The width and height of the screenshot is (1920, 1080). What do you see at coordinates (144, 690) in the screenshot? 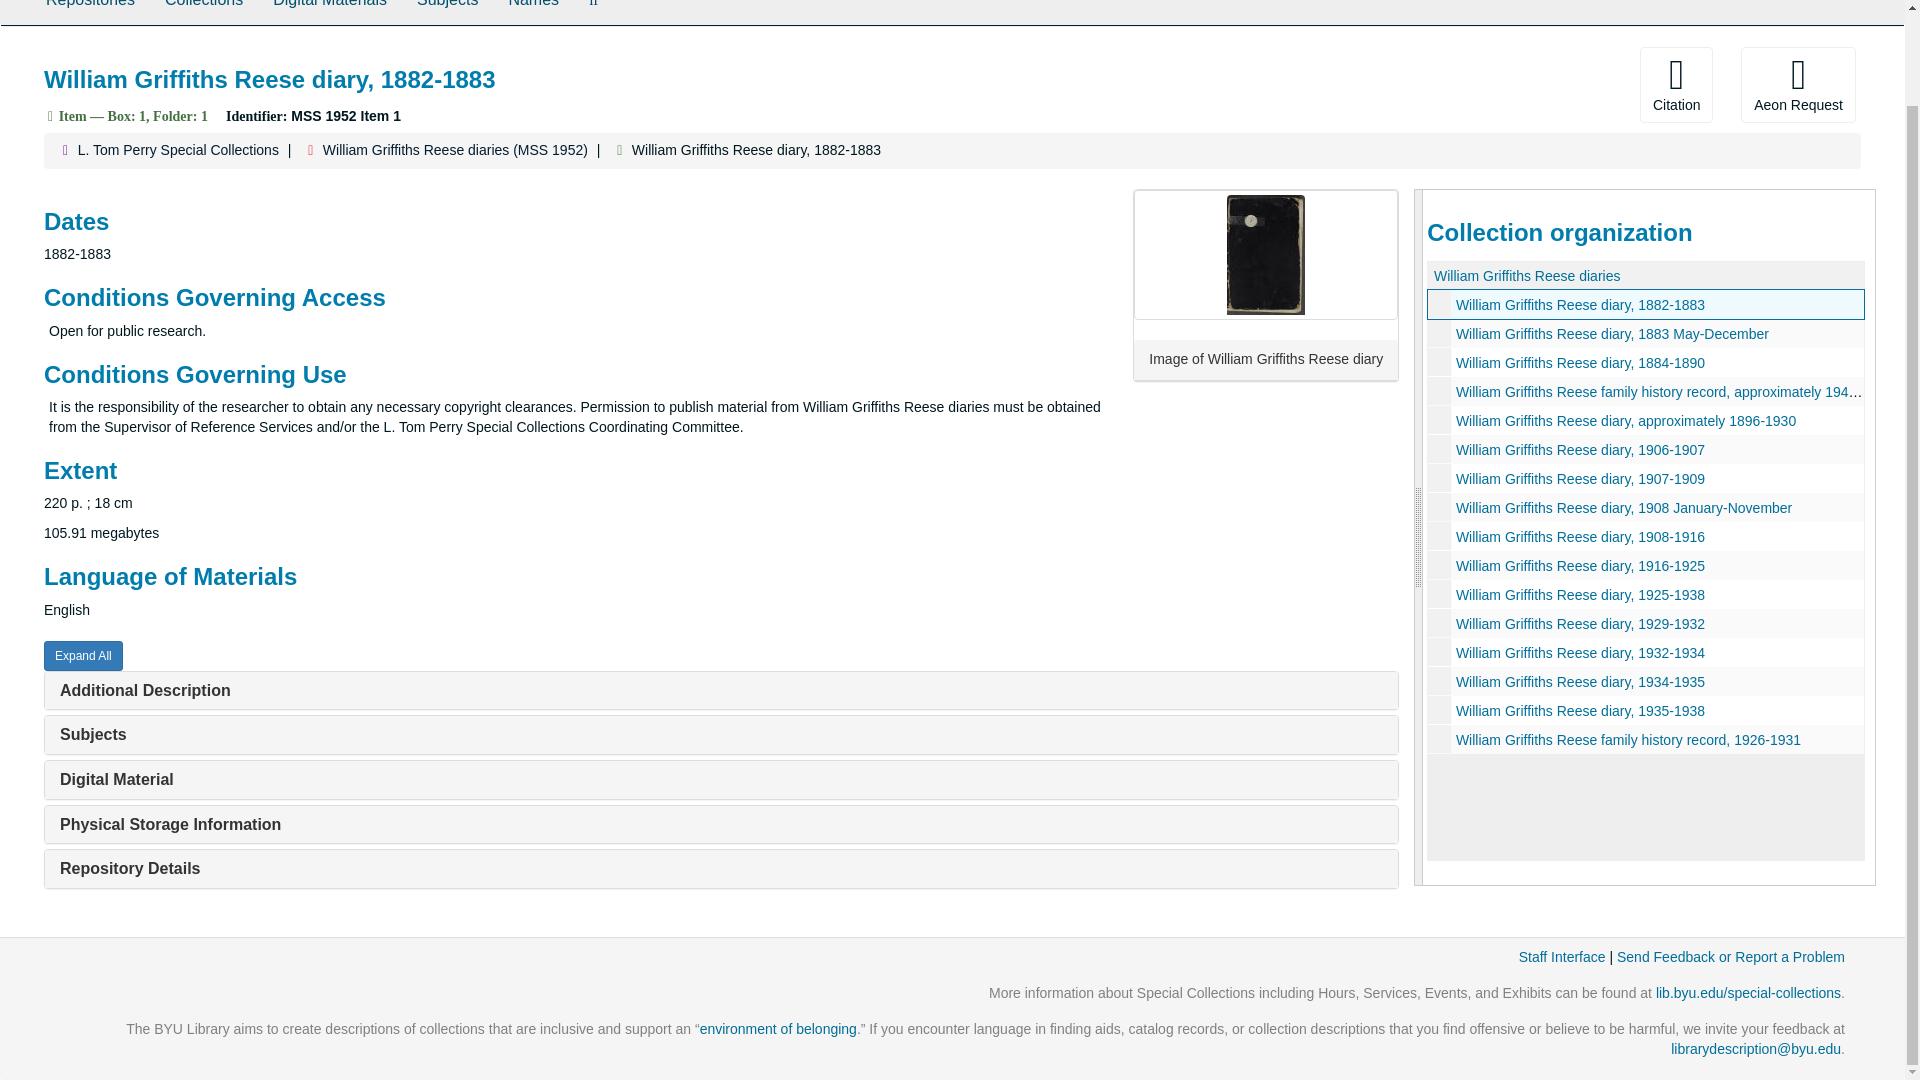
I see `Additional Description` at bounding box center [144, 690].